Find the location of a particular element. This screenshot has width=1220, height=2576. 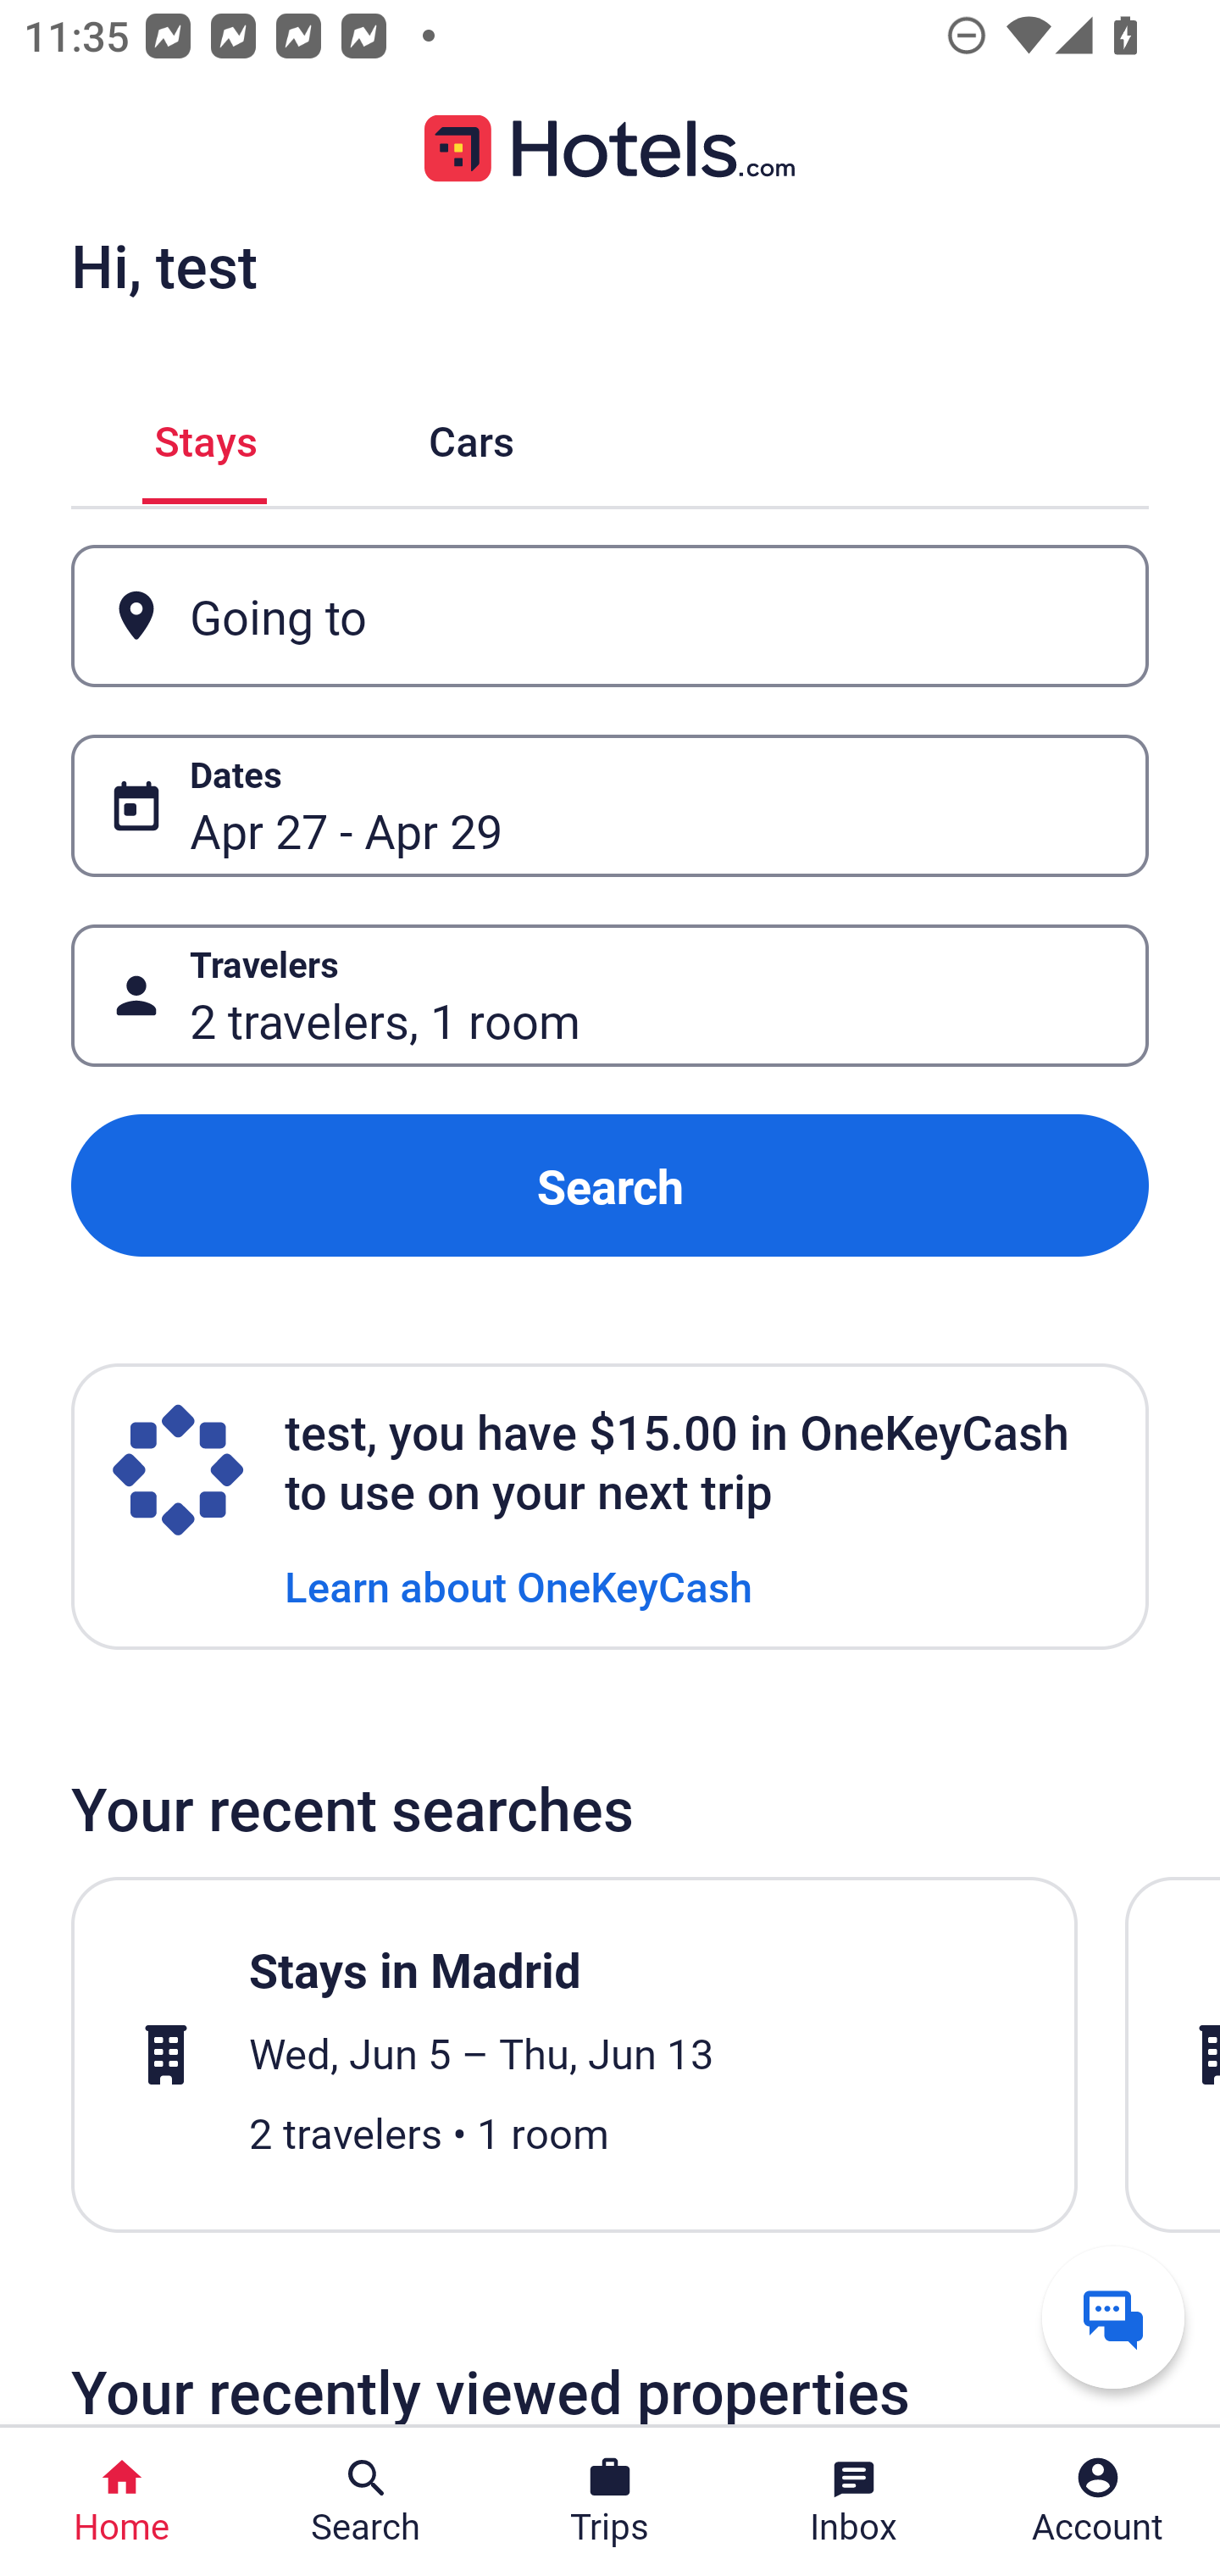

Search is located at coordinates (610, 1186).